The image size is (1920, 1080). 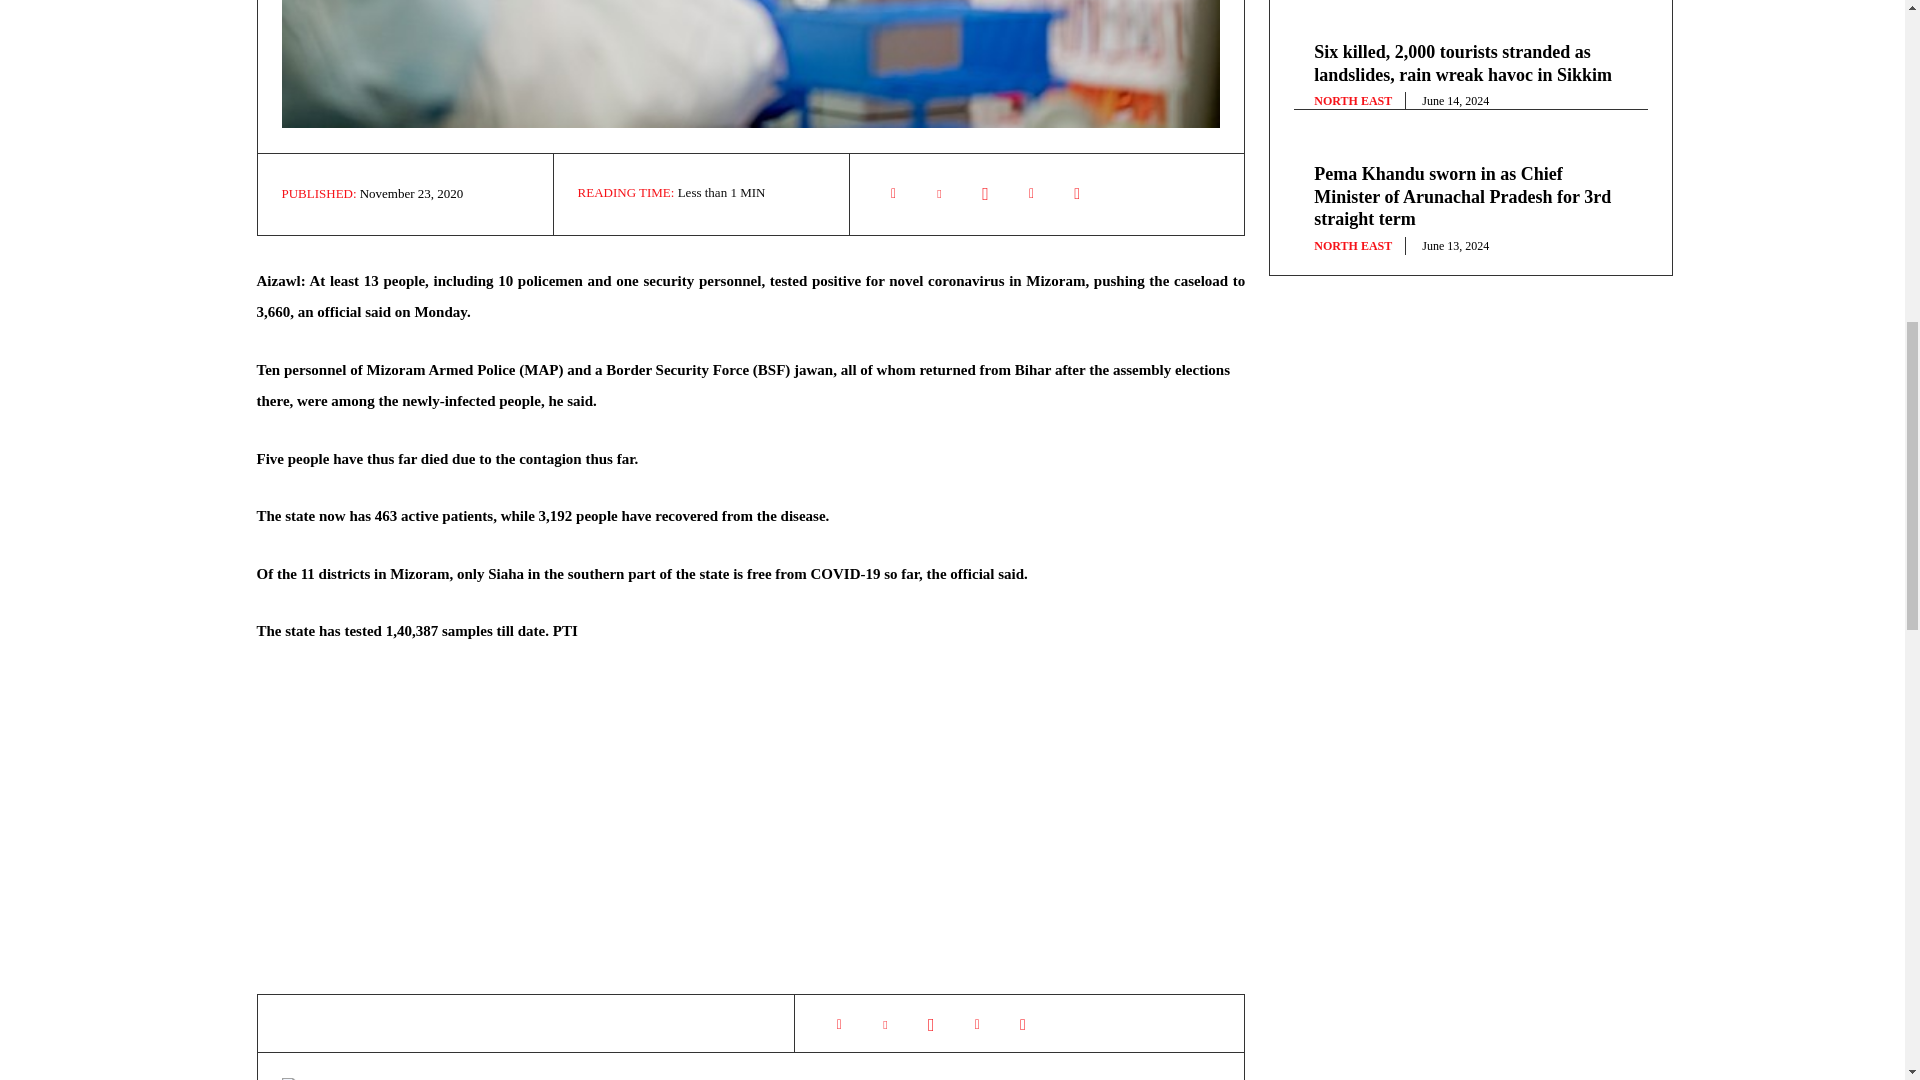 I want to click on WhatsApp, so click(x=986, y=193).